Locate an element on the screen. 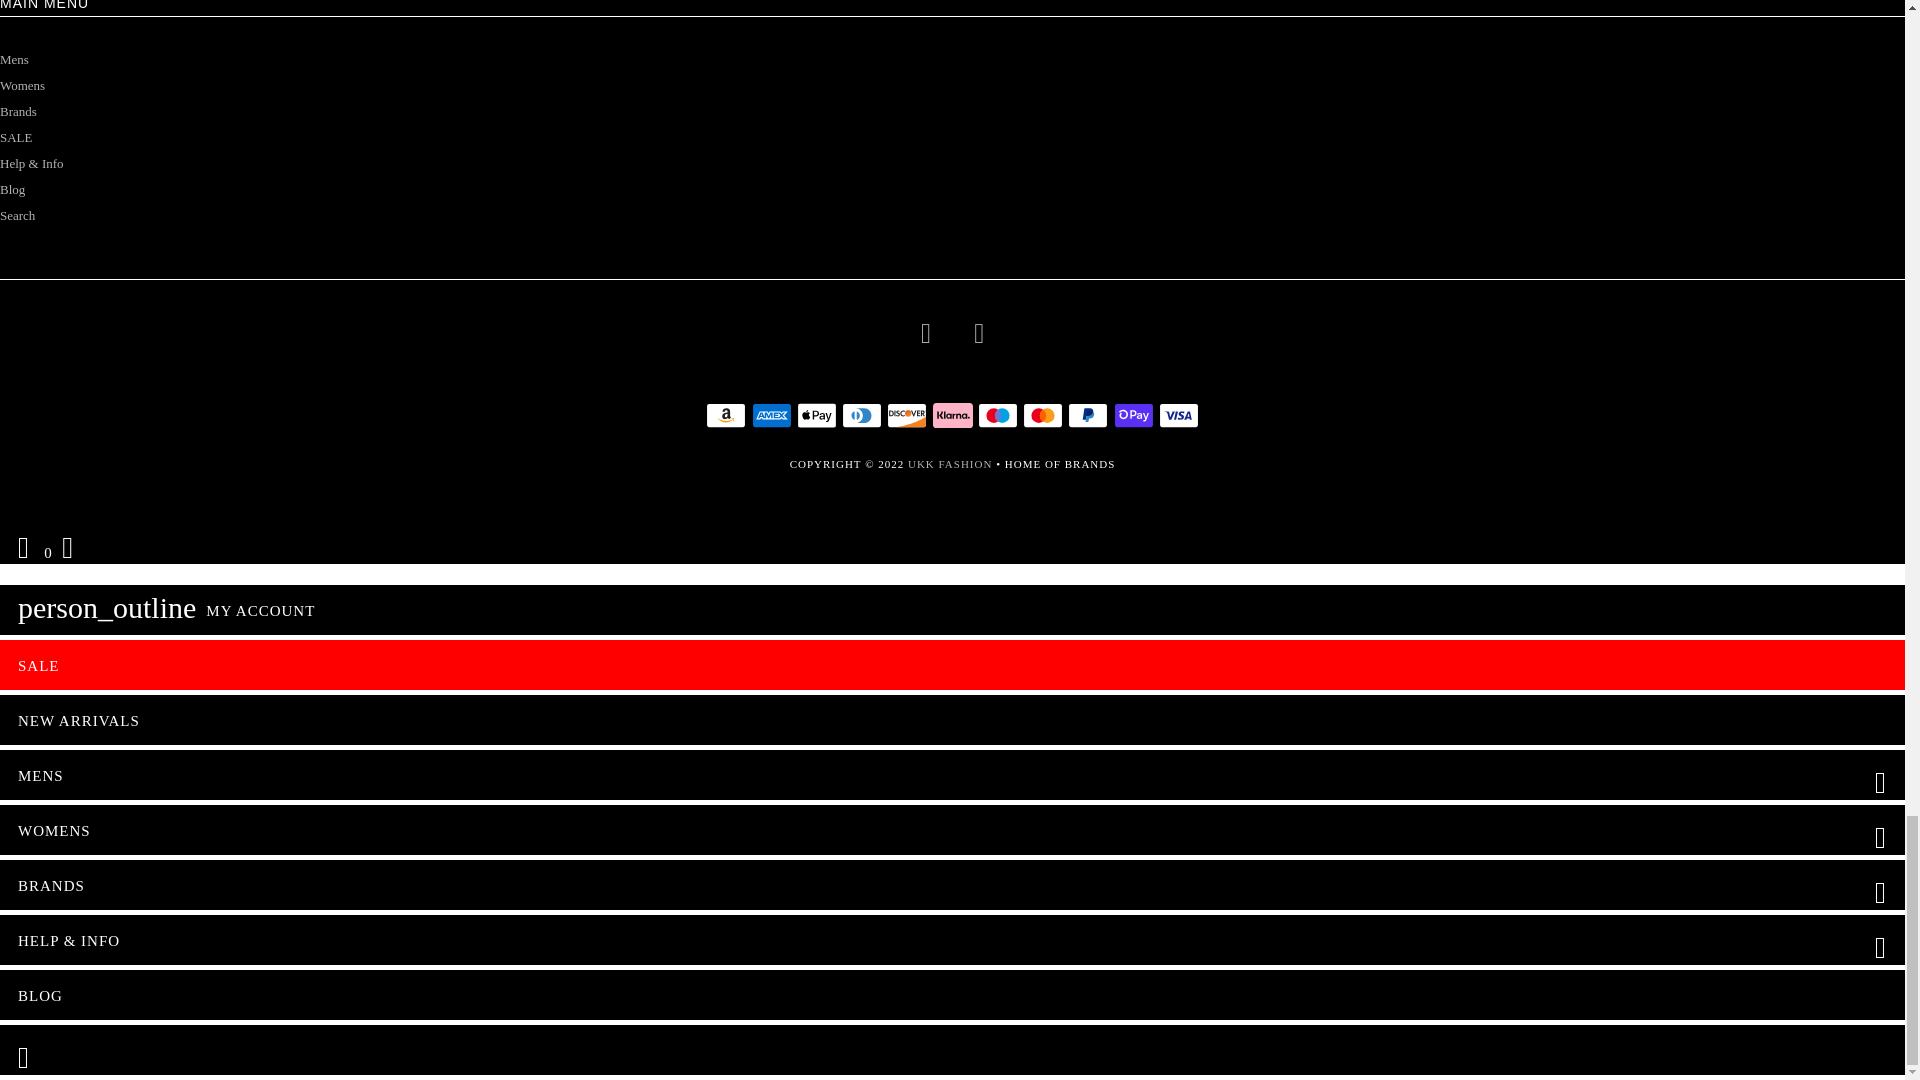 The width and height of the screenshot is (1920, 1080). Amazon is located at coordinates (726, 415).